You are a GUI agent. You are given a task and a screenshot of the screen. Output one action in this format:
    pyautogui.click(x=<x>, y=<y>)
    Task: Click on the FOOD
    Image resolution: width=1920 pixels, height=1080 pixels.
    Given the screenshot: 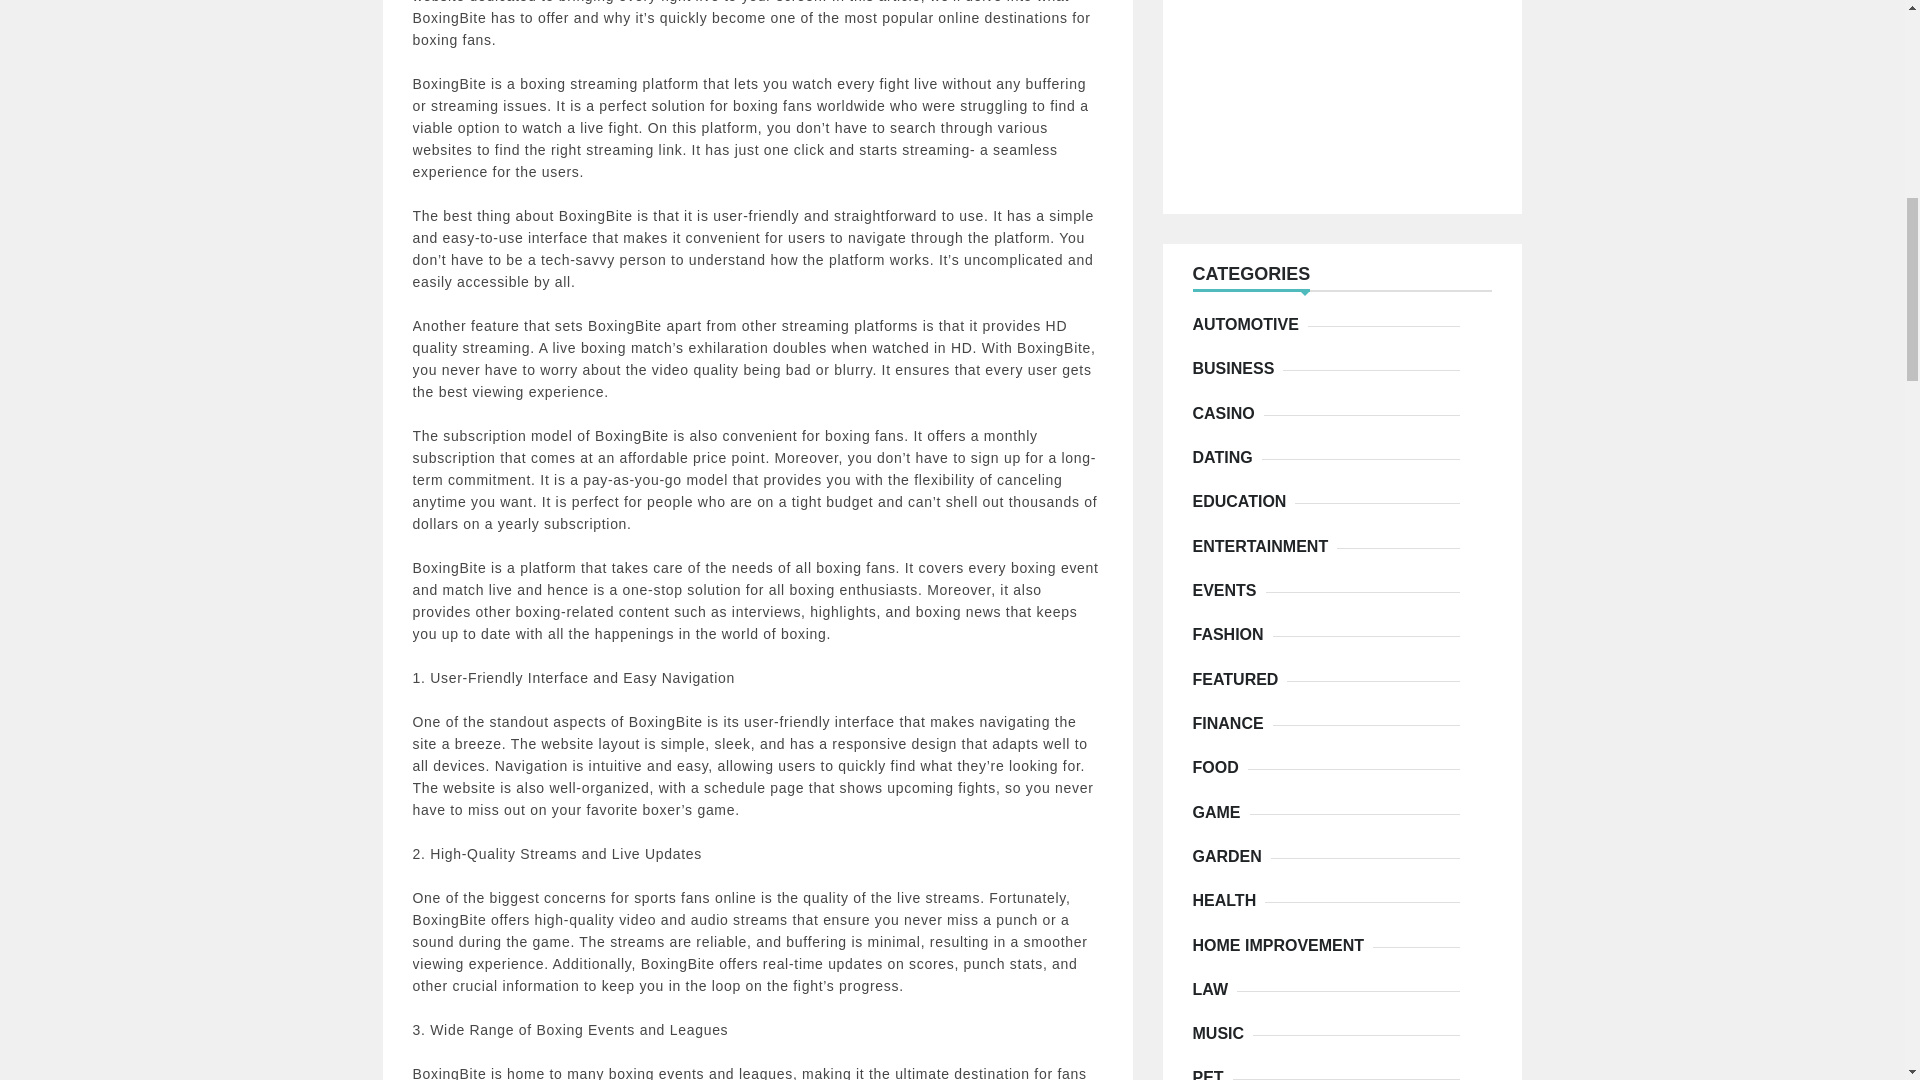 What is the action you would take?
    pyautogui.click(x=1219, y=768)
    